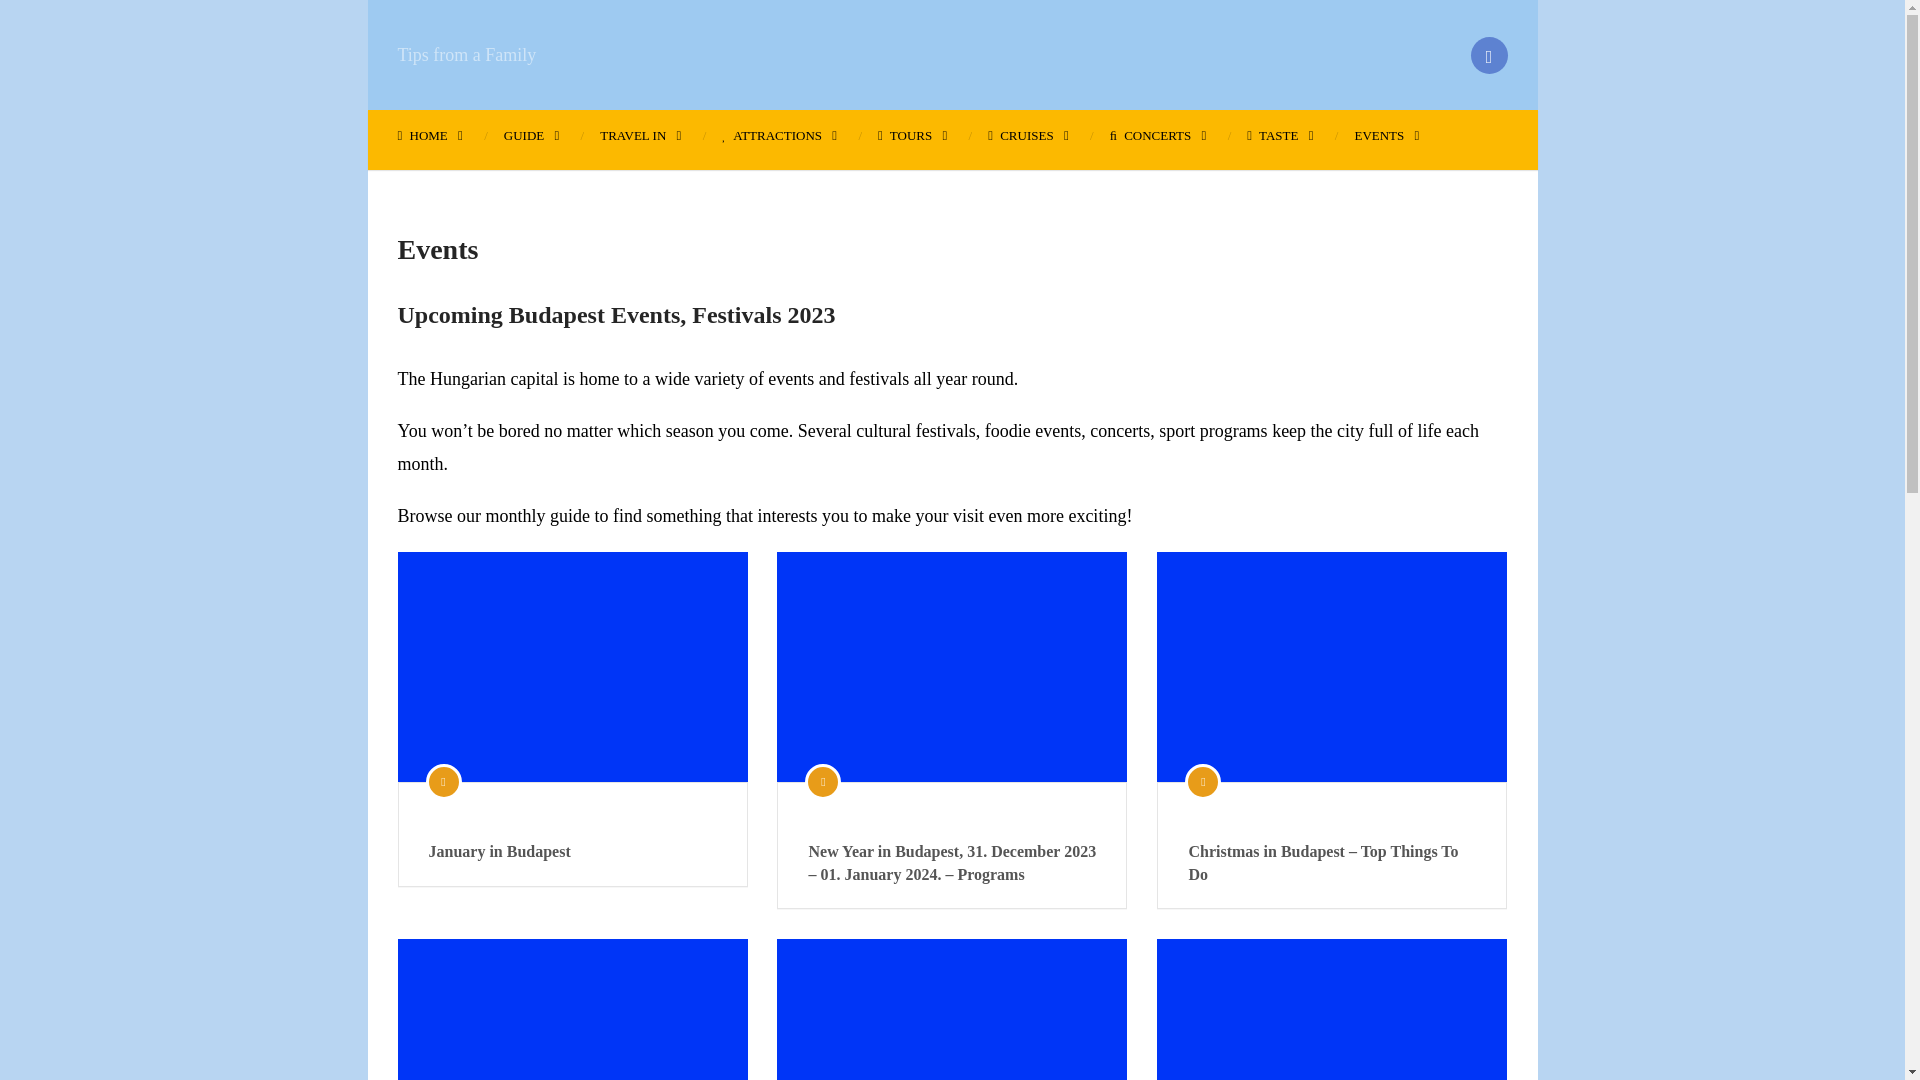 The height and width of the screenshot is (1080, 1920). What do you see at coordinates (912, 135) in the screenshot?
I see `TOURS` at bounding box center [912, 135].